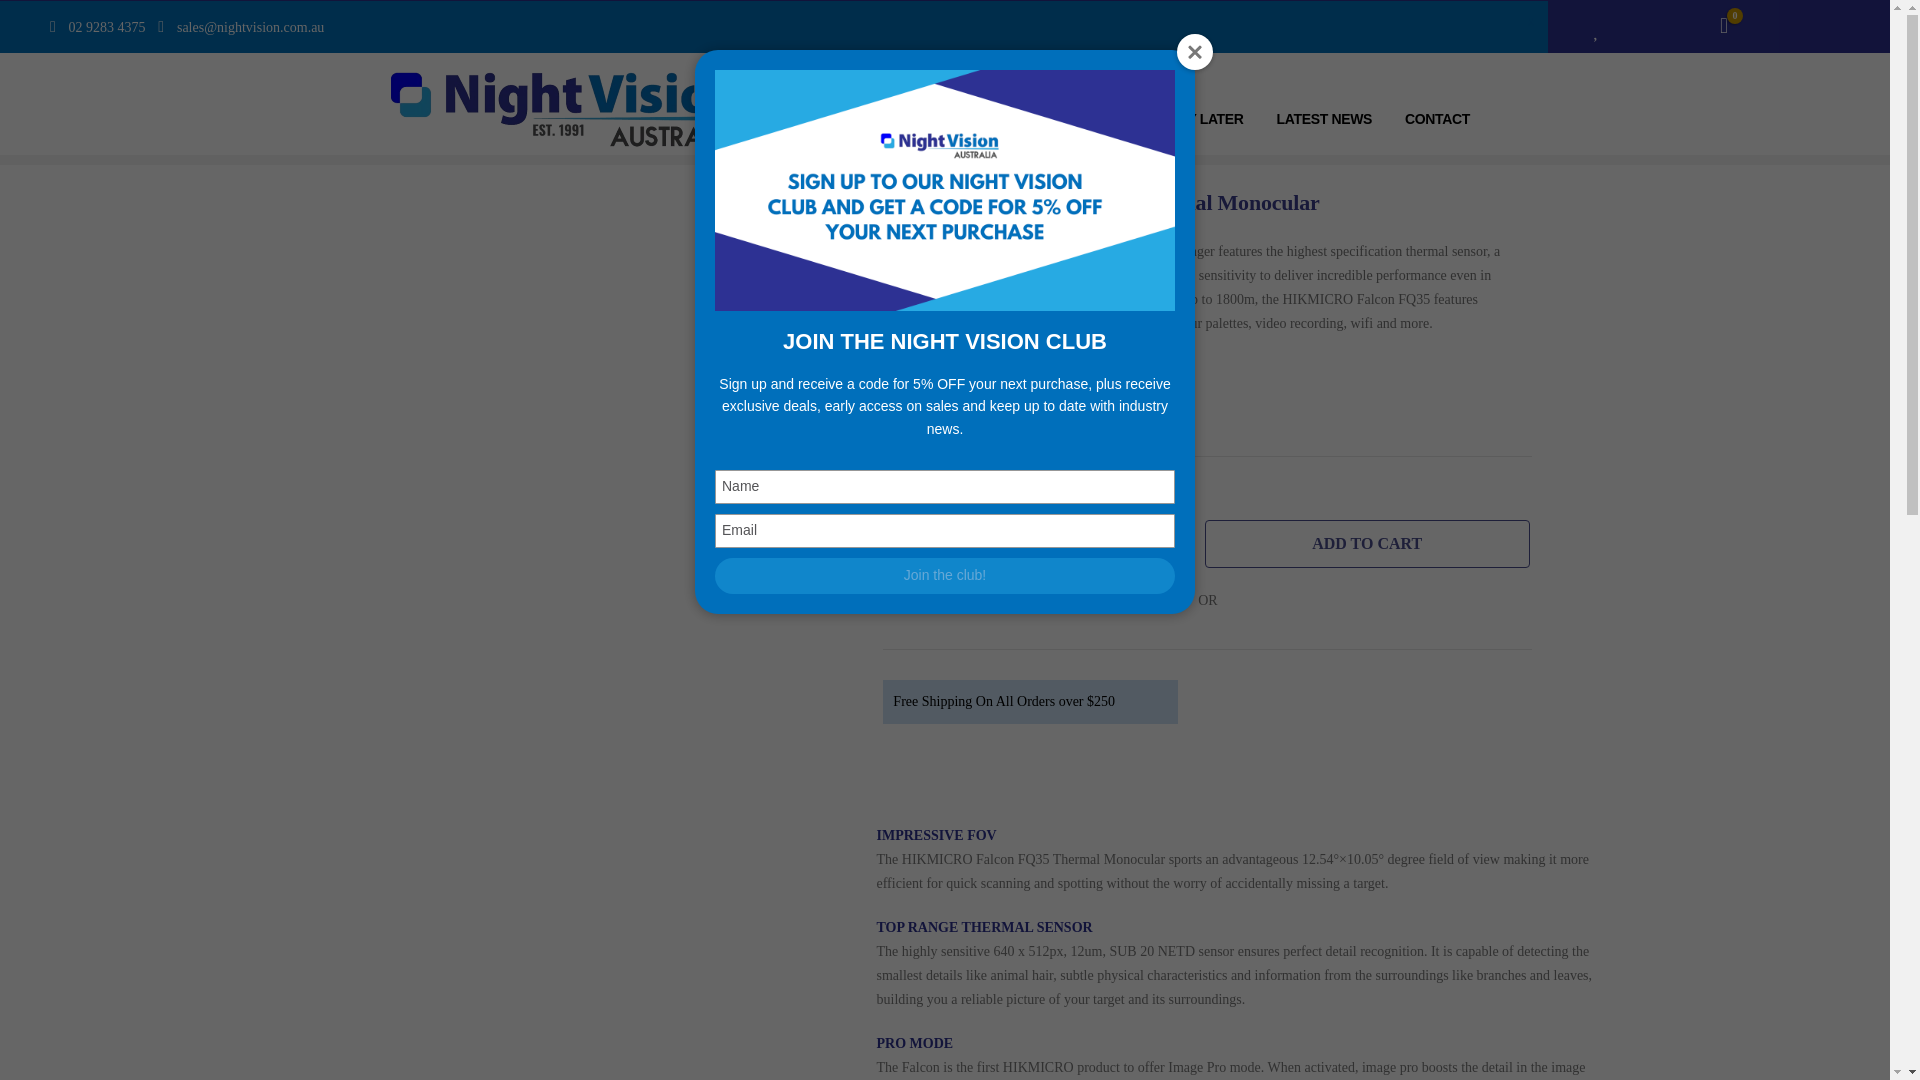 This screenshot has width=1920, height=1080. Describe the element at coordinates (1324, 118) in the screenshot. I see `LATEST NEWS` at that location.